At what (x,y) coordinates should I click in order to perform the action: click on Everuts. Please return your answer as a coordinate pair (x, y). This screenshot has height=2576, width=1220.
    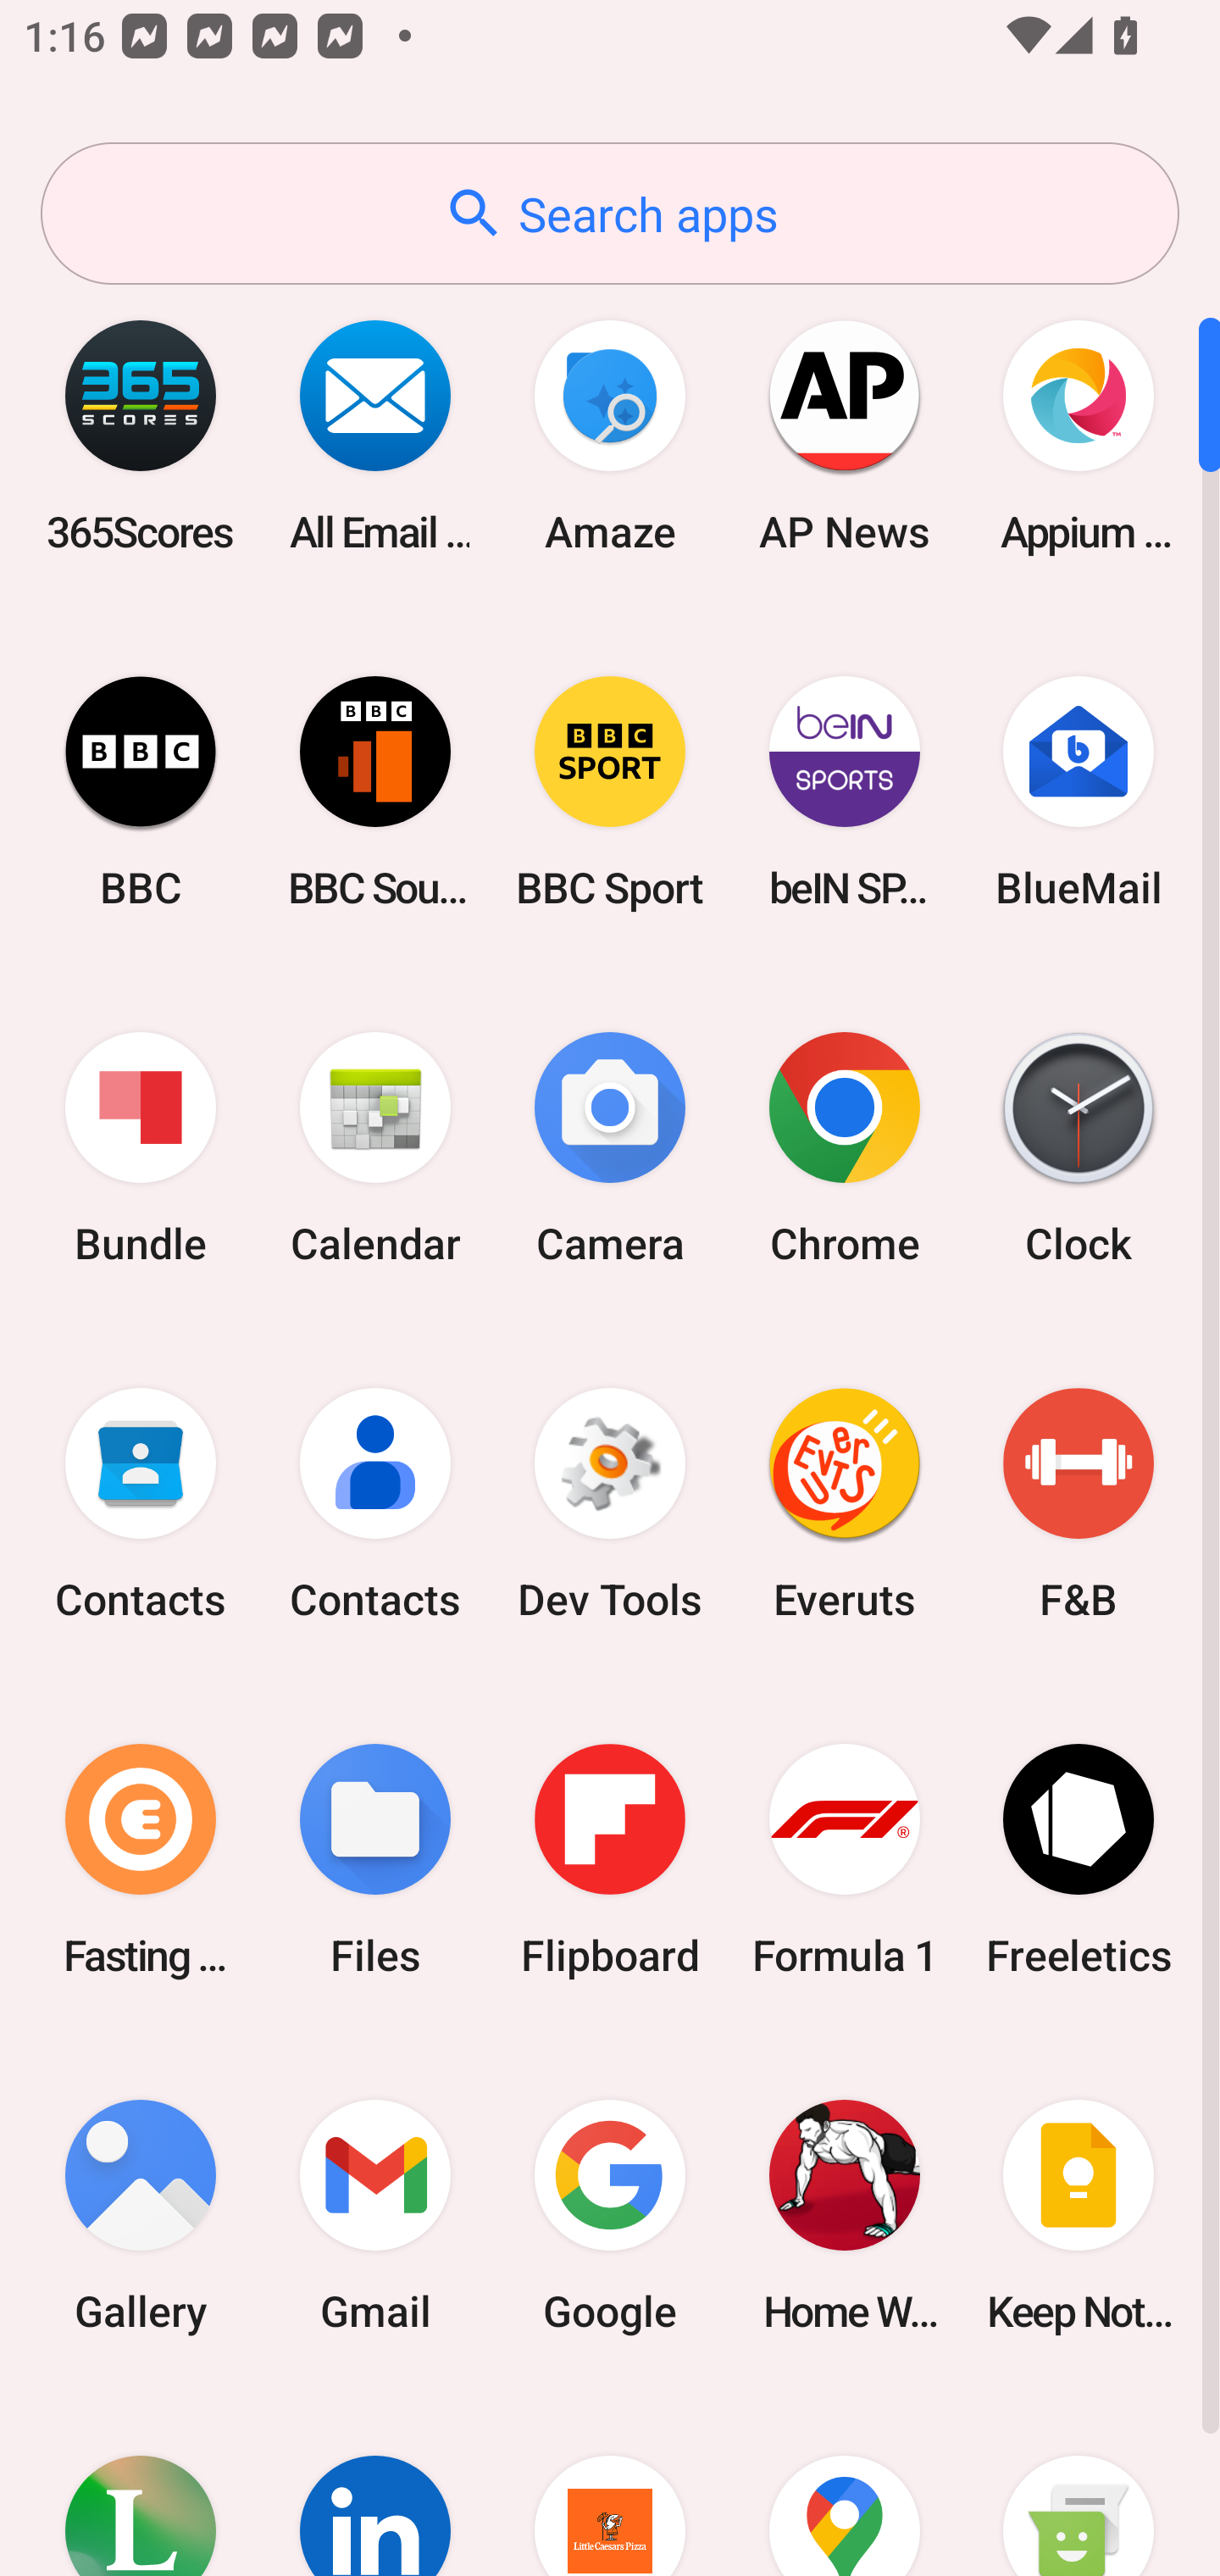
    Looking at the image, I should click on (844, 1504).